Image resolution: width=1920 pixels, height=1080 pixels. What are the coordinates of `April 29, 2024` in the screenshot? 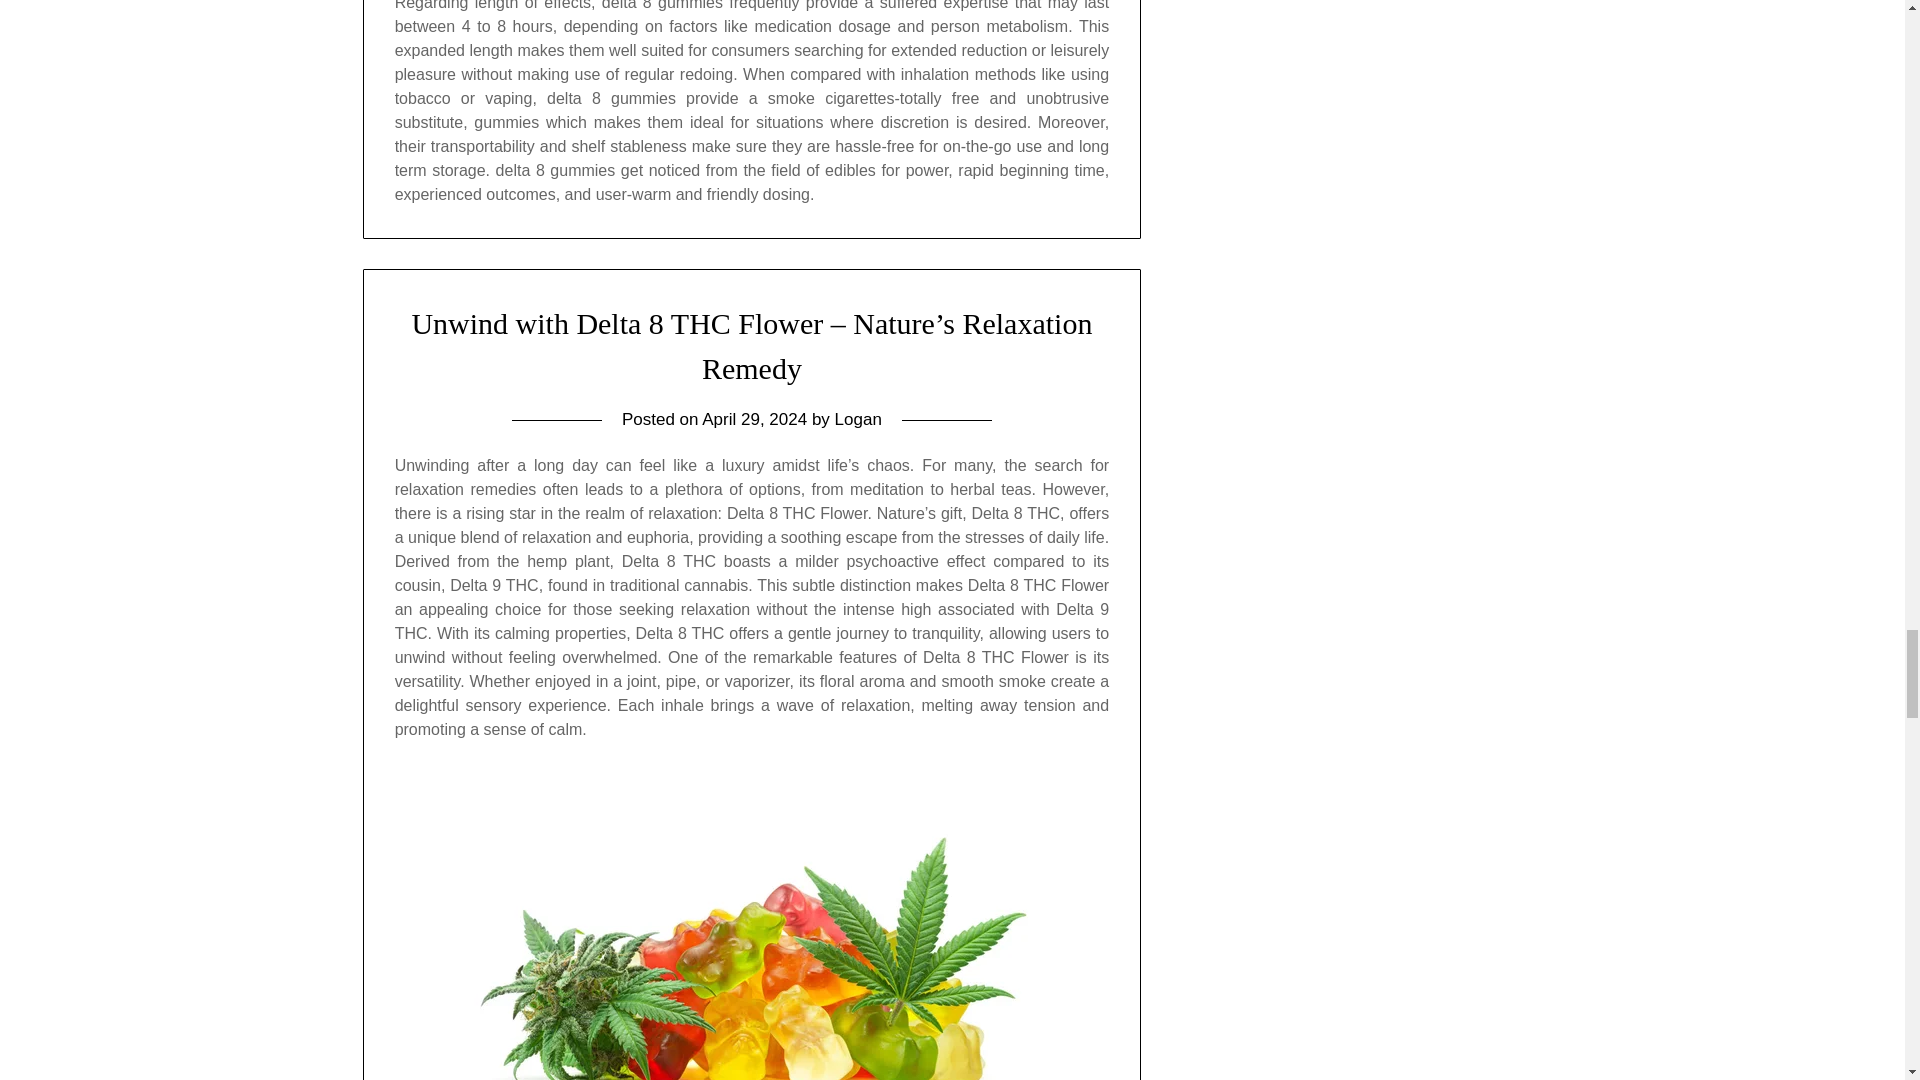 It's located at (754, 419).